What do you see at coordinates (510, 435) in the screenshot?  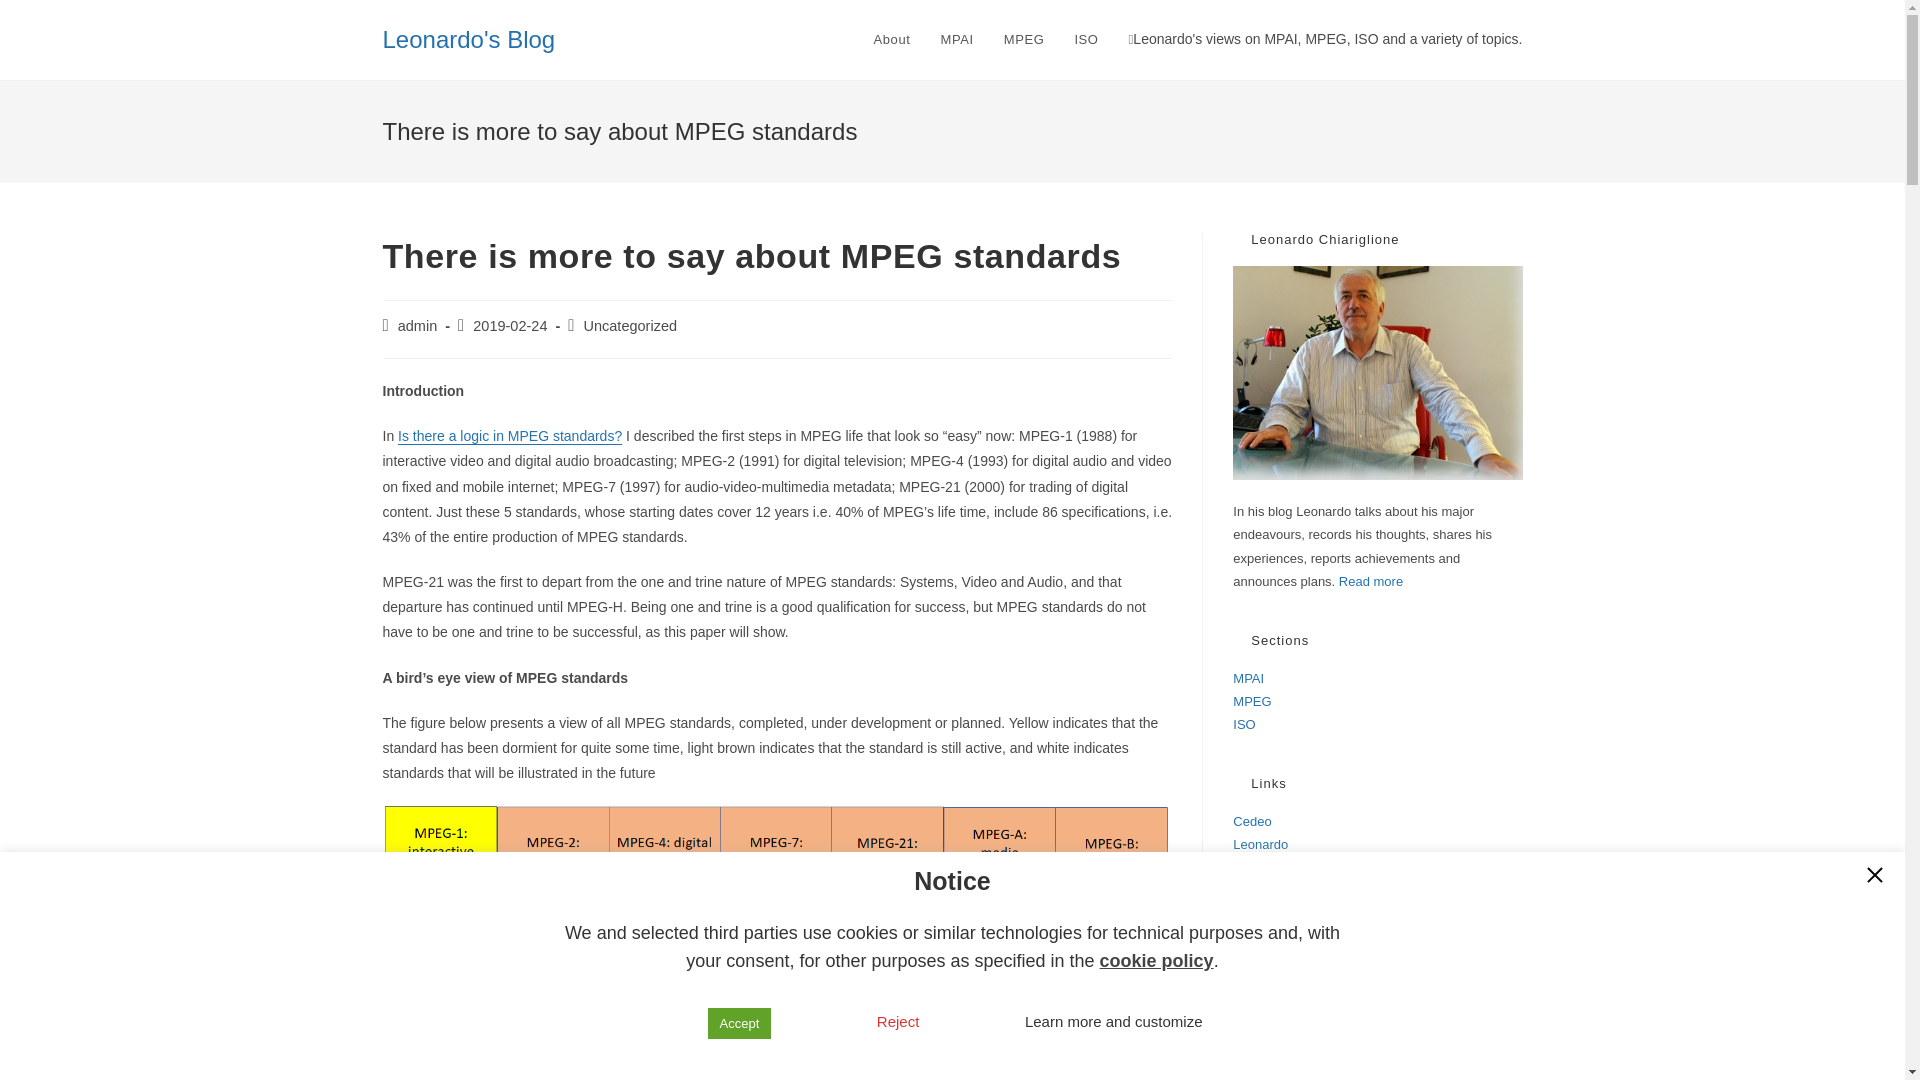 I see `Is there a logic in MPEG standards?` at bounding box center [510, 435].